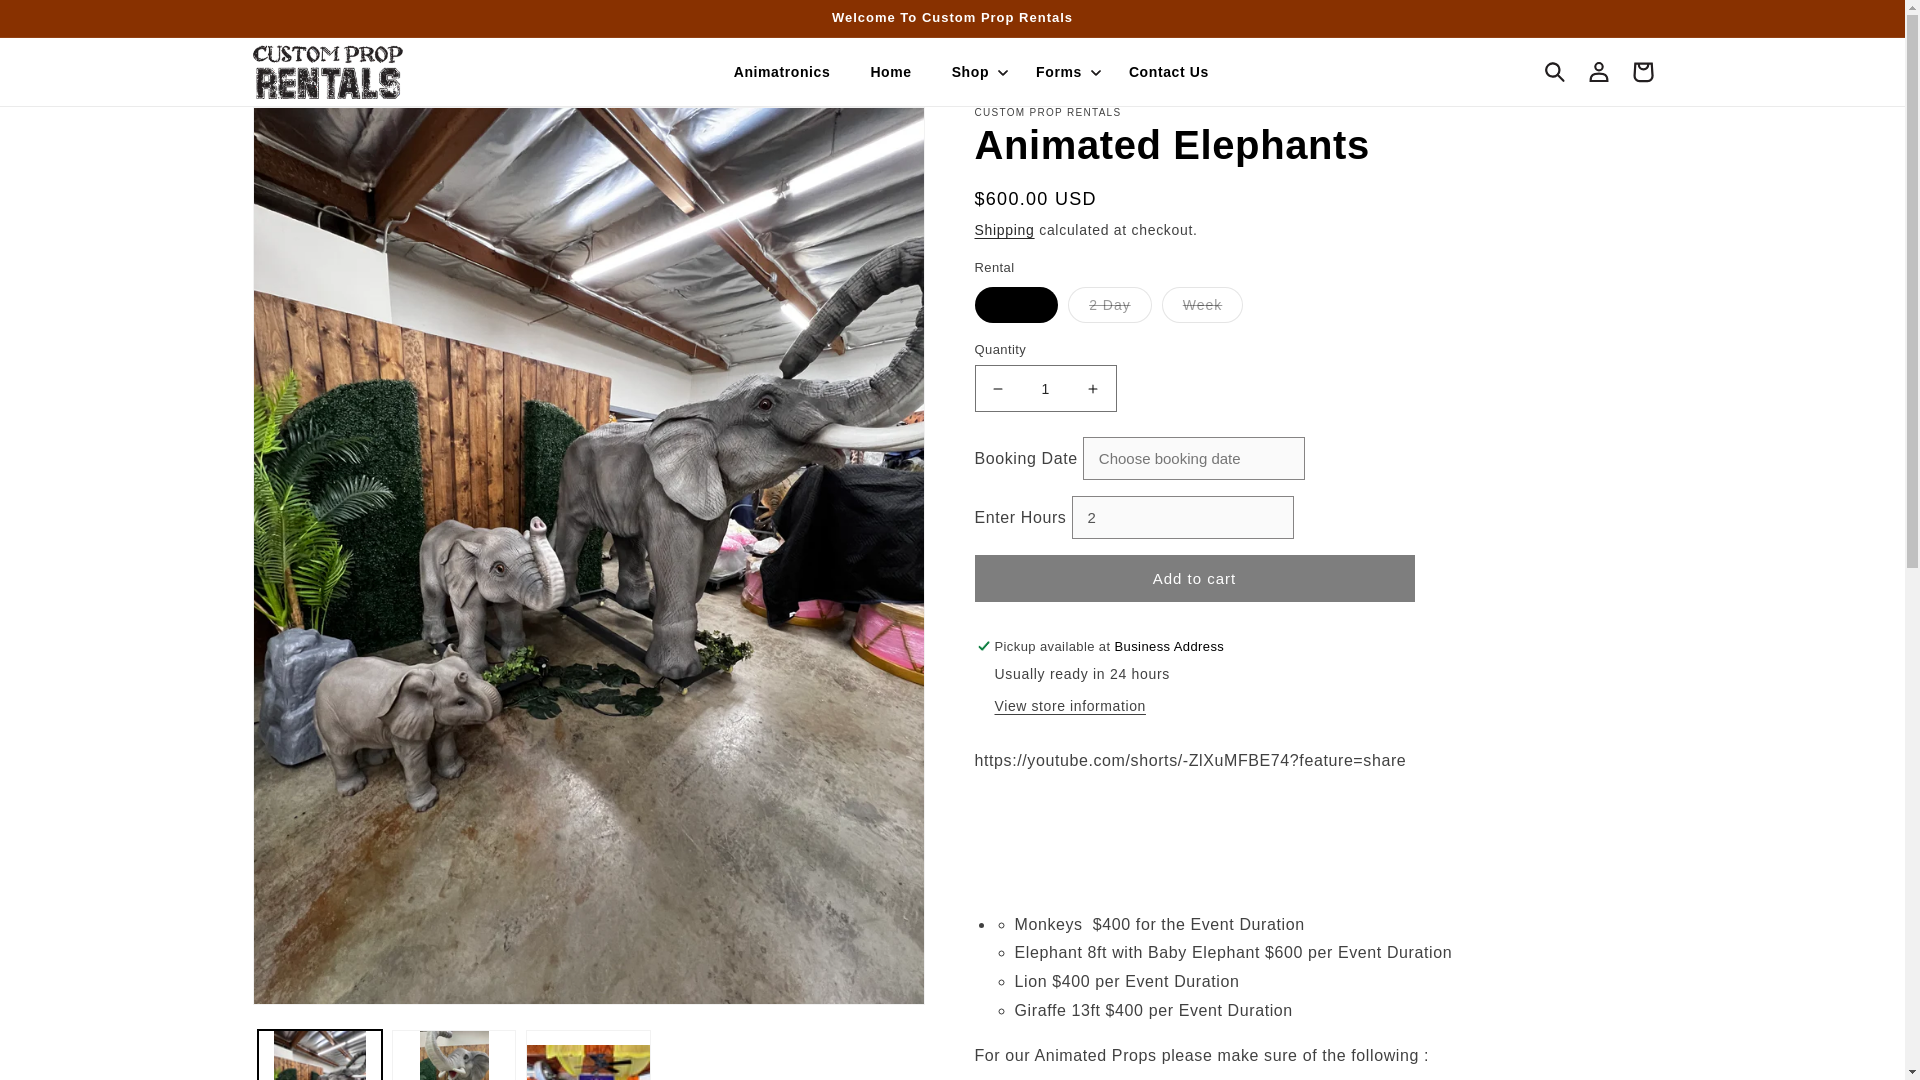  I want to click on Home, so click(890, 72).